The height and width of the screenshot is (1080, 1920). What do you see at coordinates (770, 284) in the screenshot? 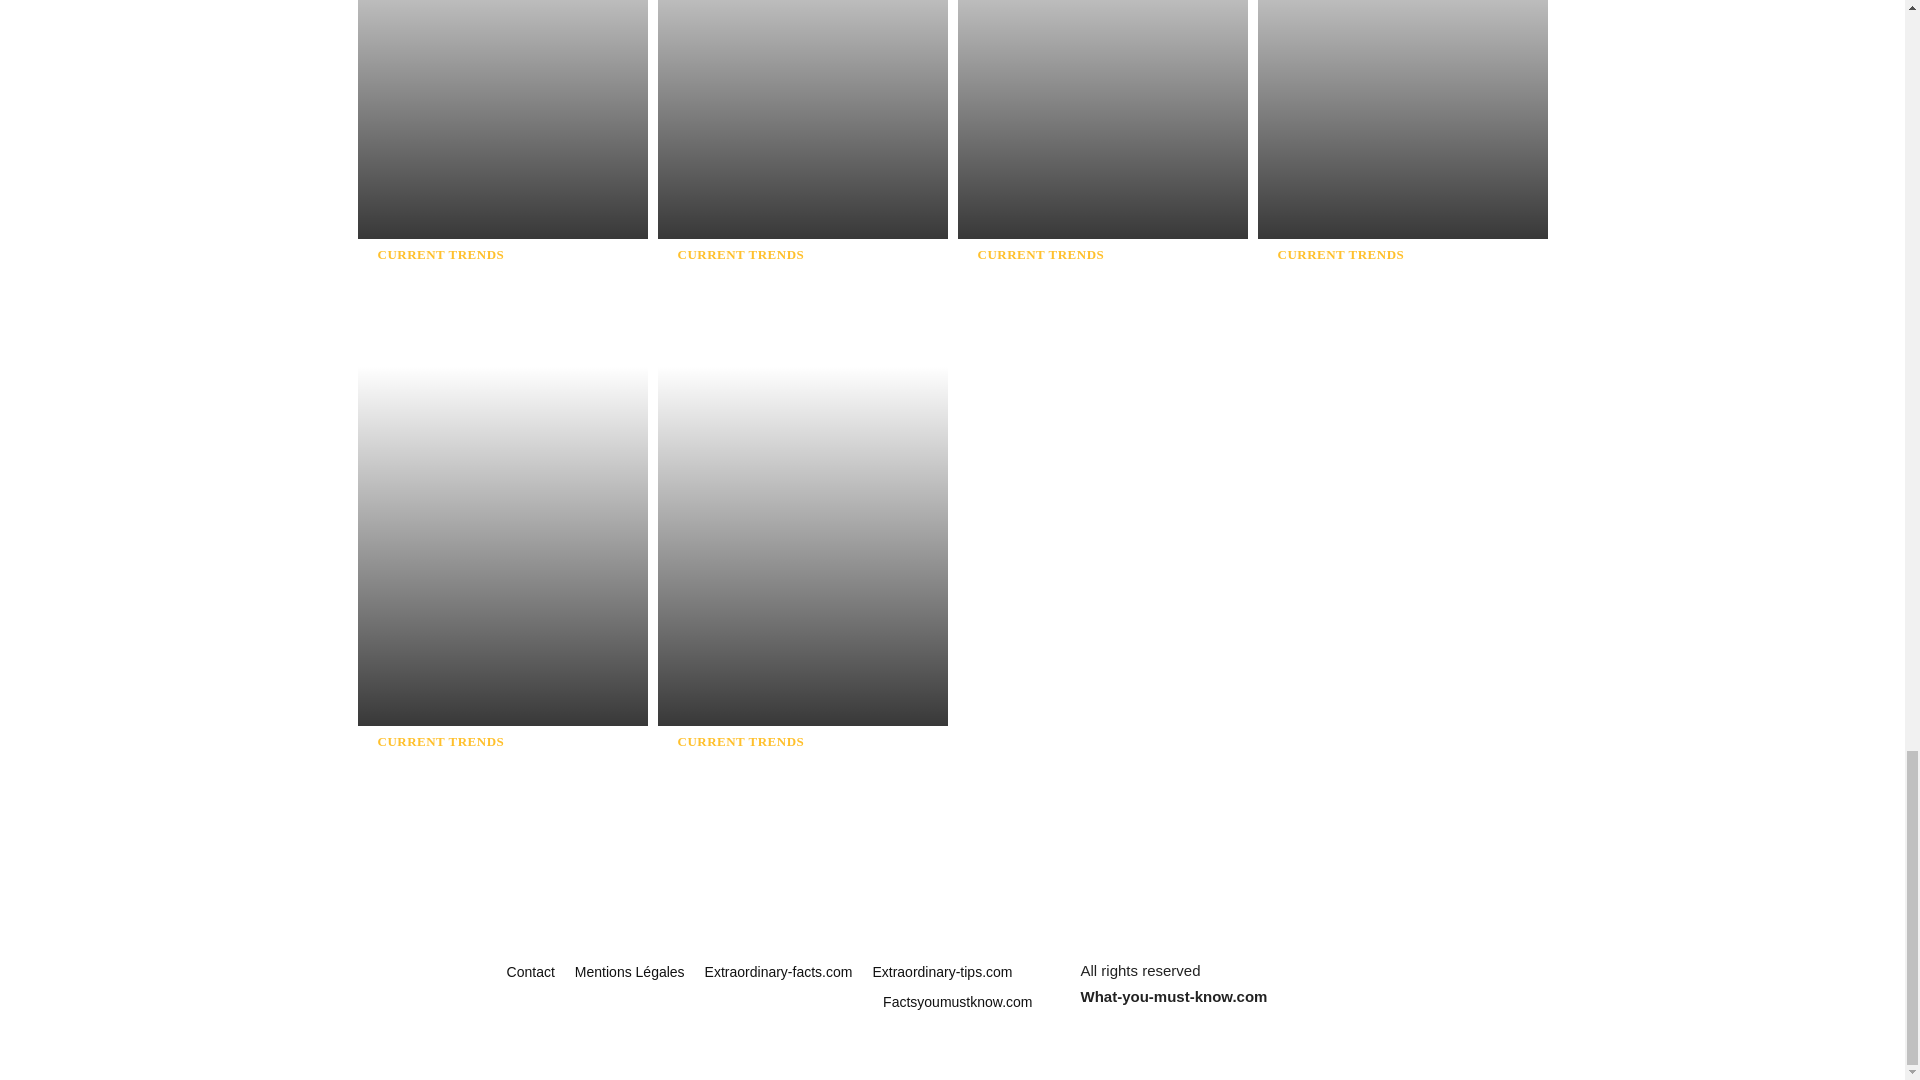
I see `How to install a single hole bathroom faucet ?` at bounding box center [770, 284].